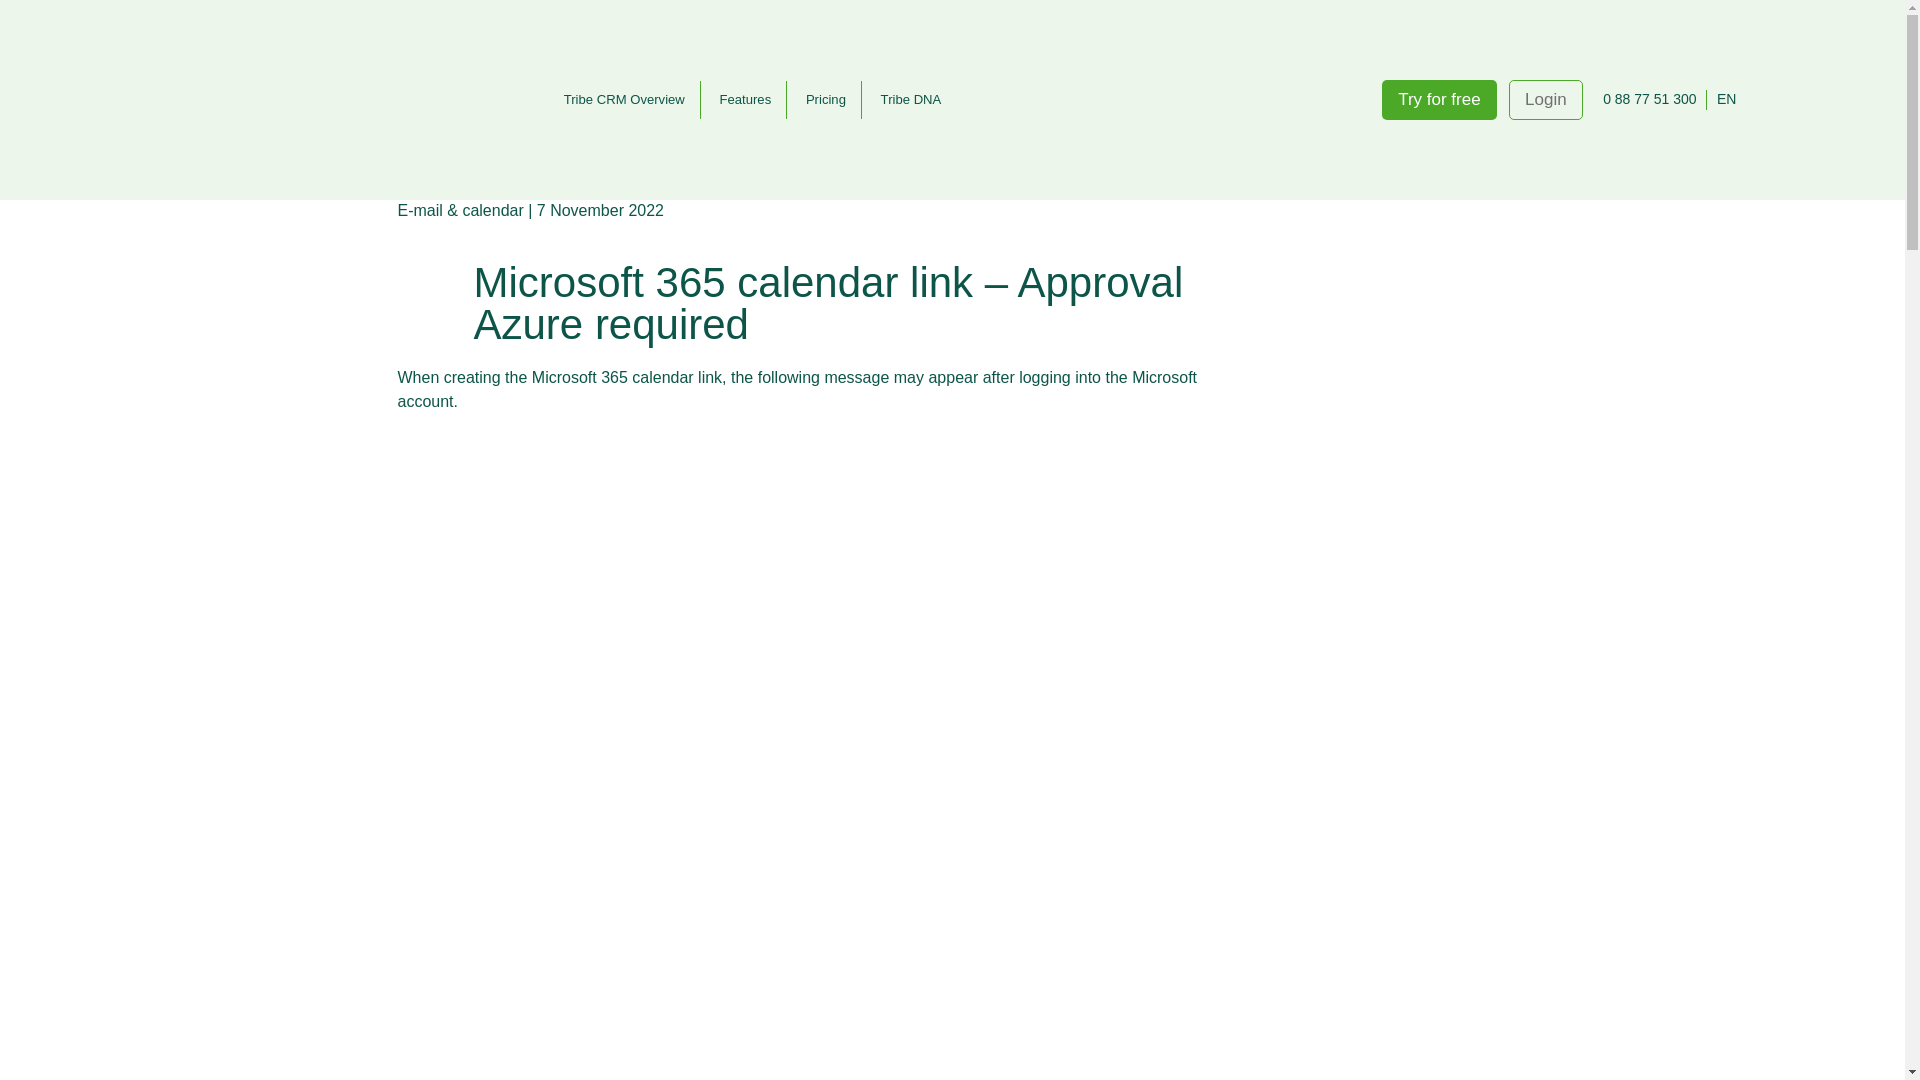 This screenshot has width=1920, height=1080. Describe the element at coordinates (826, 100) in the screenshot. I see `Pricing` at that location.